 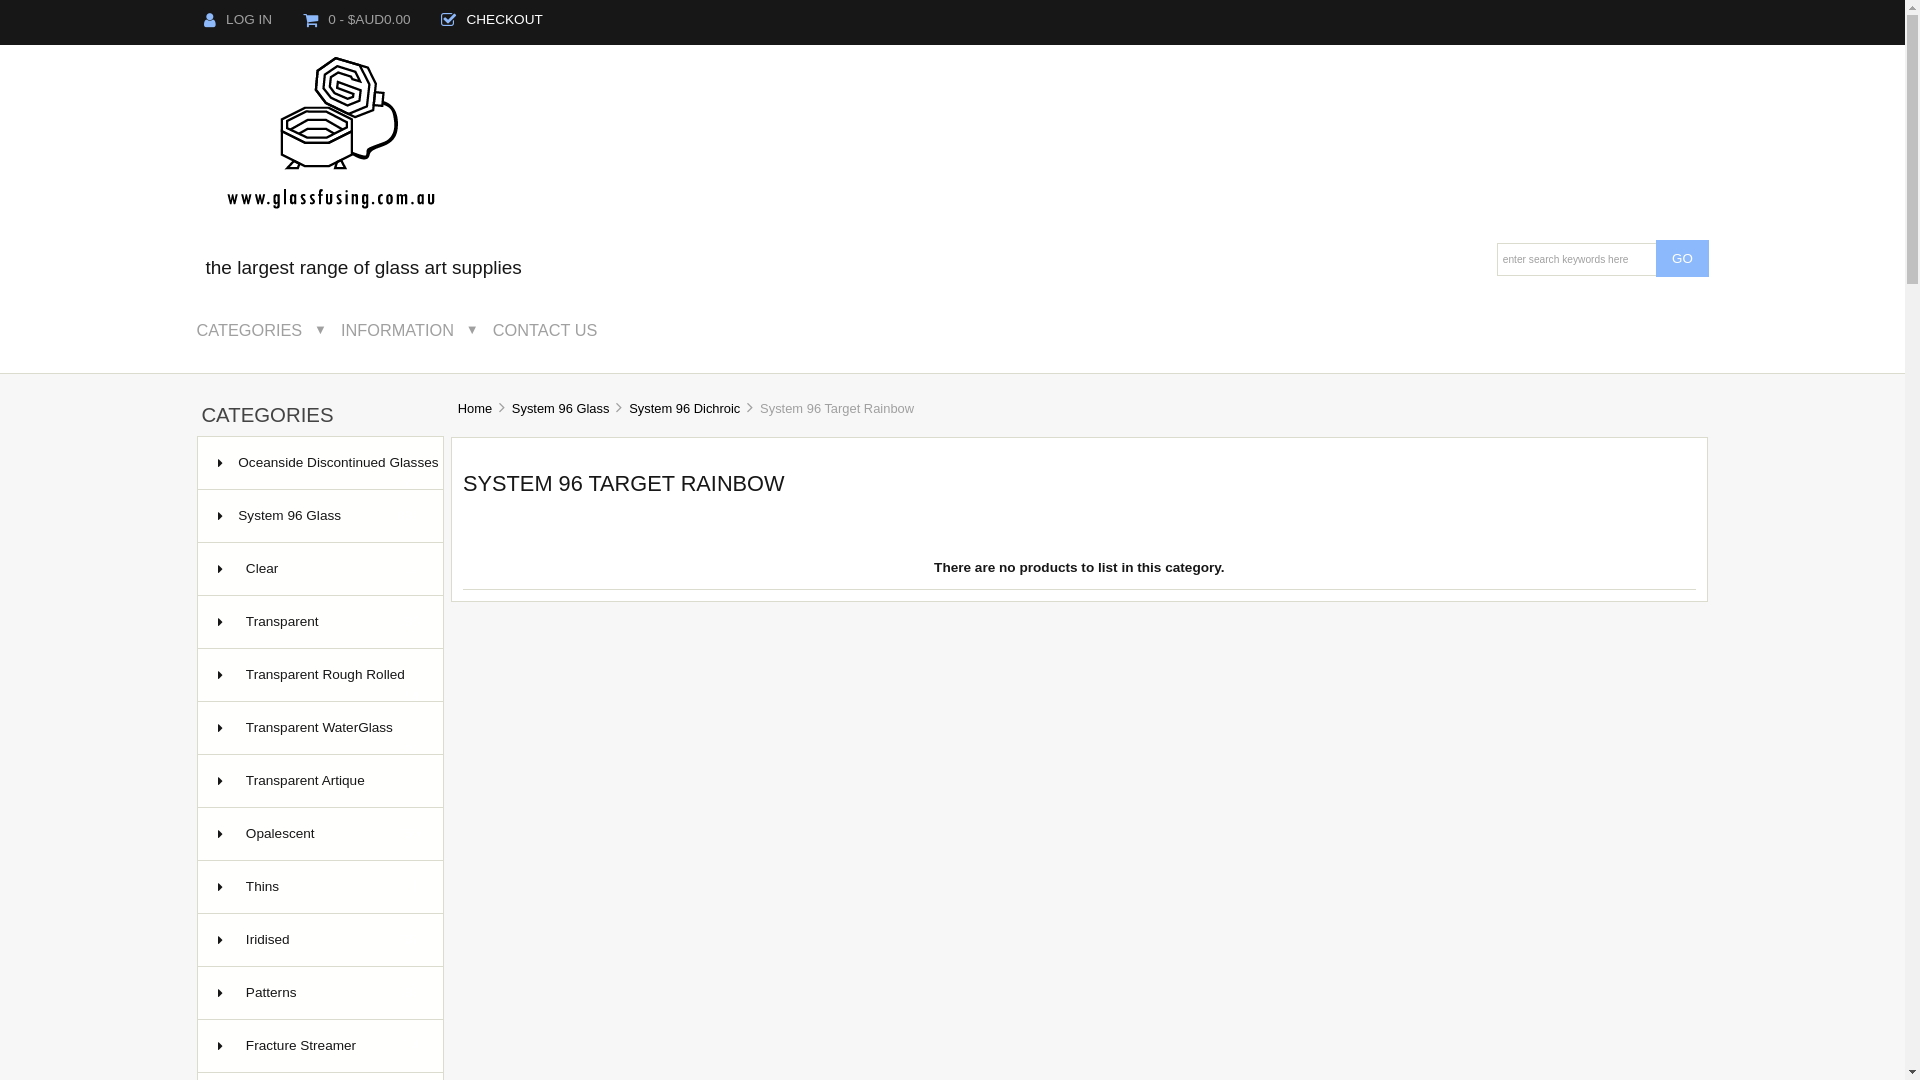 I want to click on   Iridised
37, so click(x=320, y=940).